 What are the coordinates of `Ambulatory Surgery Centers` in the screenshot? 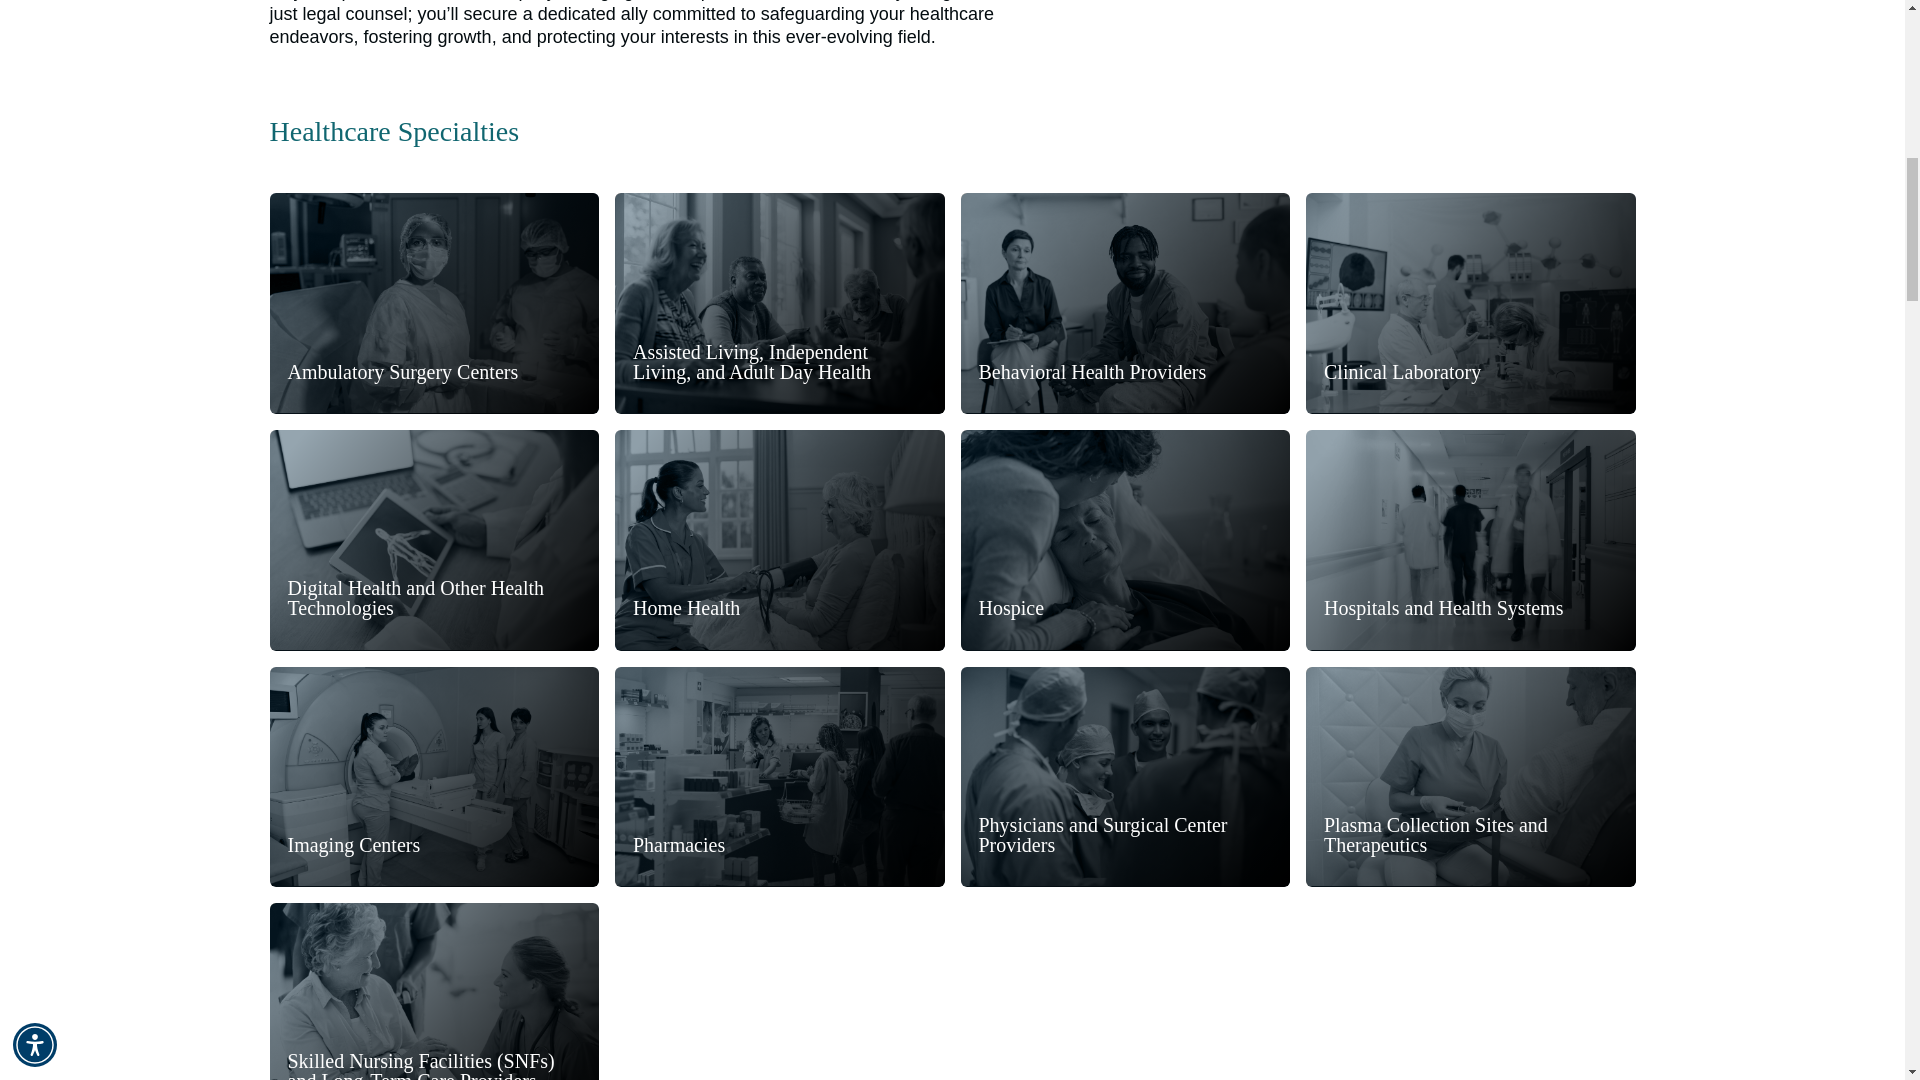 It's located at (434, 302).